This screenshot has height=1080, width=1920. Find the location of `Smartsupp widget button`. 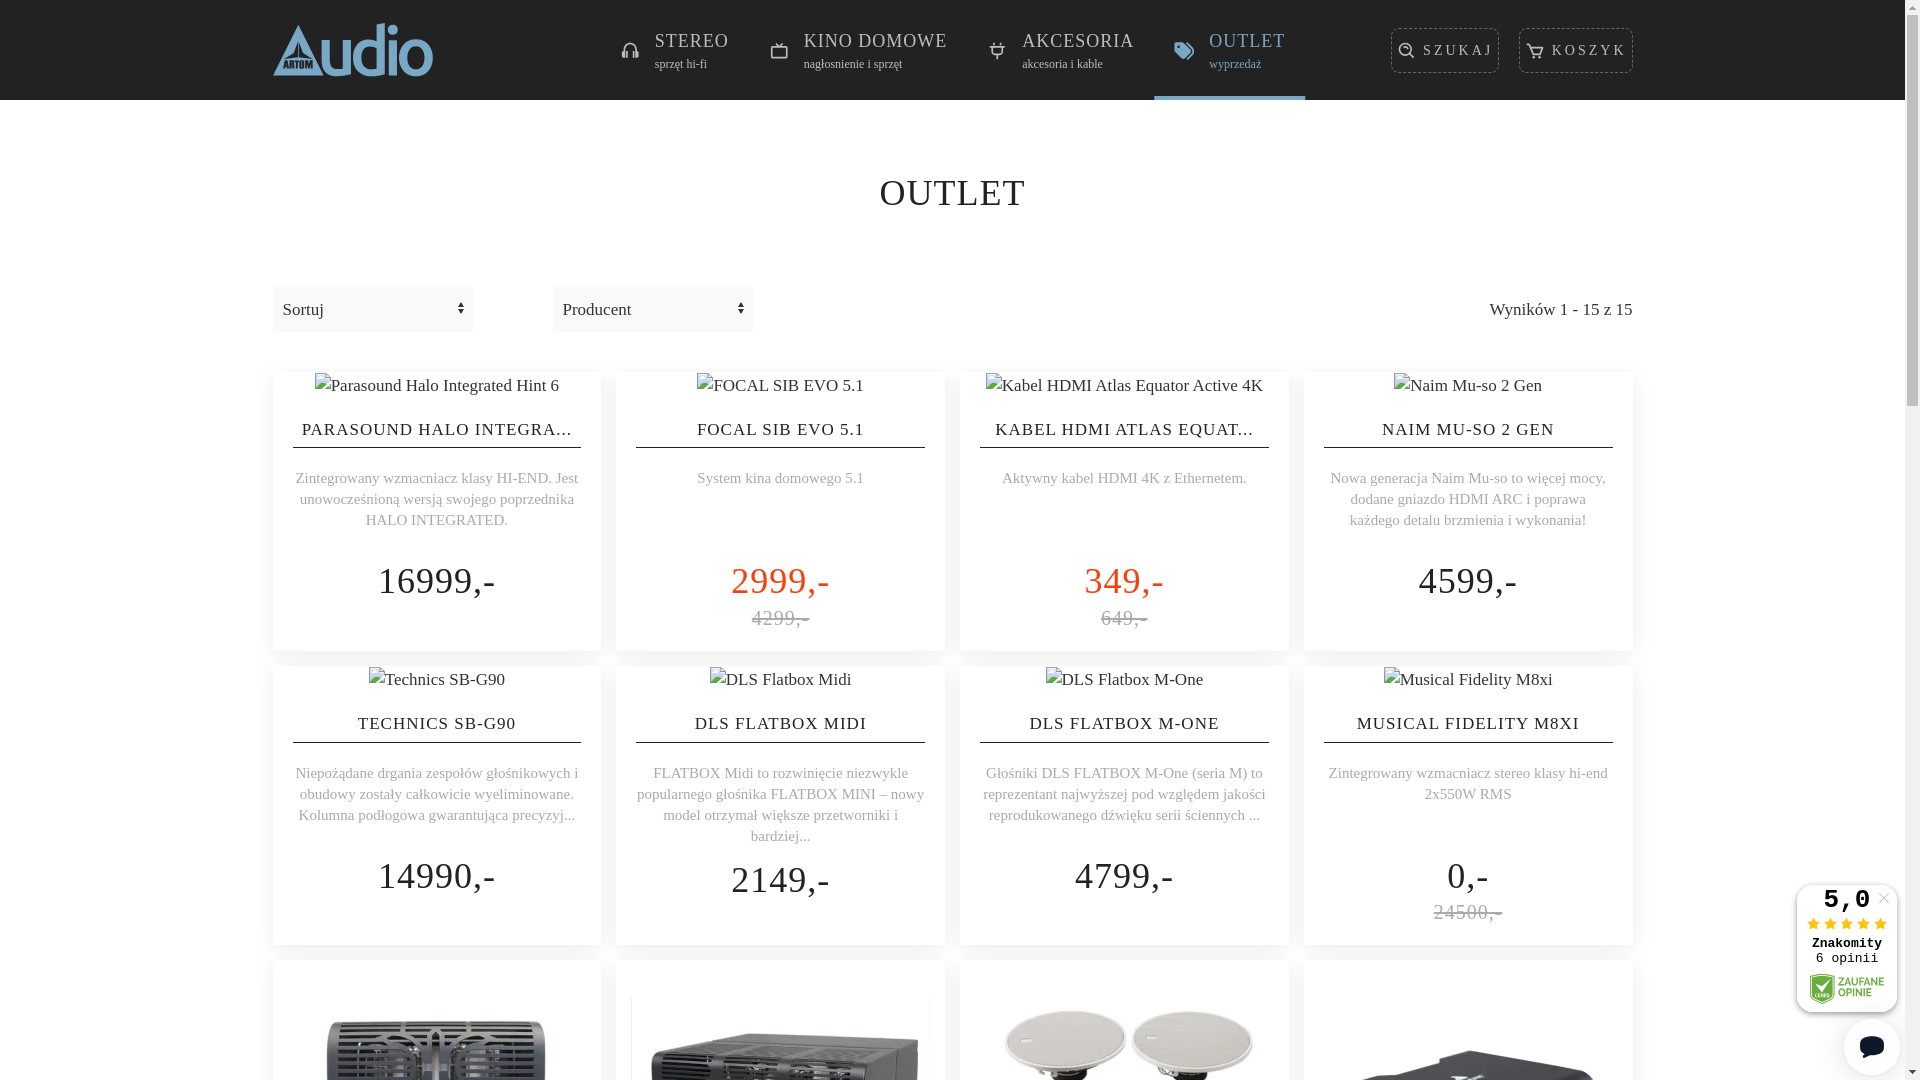

Smartsupp widget button is located at coordinates (1872, 1047).